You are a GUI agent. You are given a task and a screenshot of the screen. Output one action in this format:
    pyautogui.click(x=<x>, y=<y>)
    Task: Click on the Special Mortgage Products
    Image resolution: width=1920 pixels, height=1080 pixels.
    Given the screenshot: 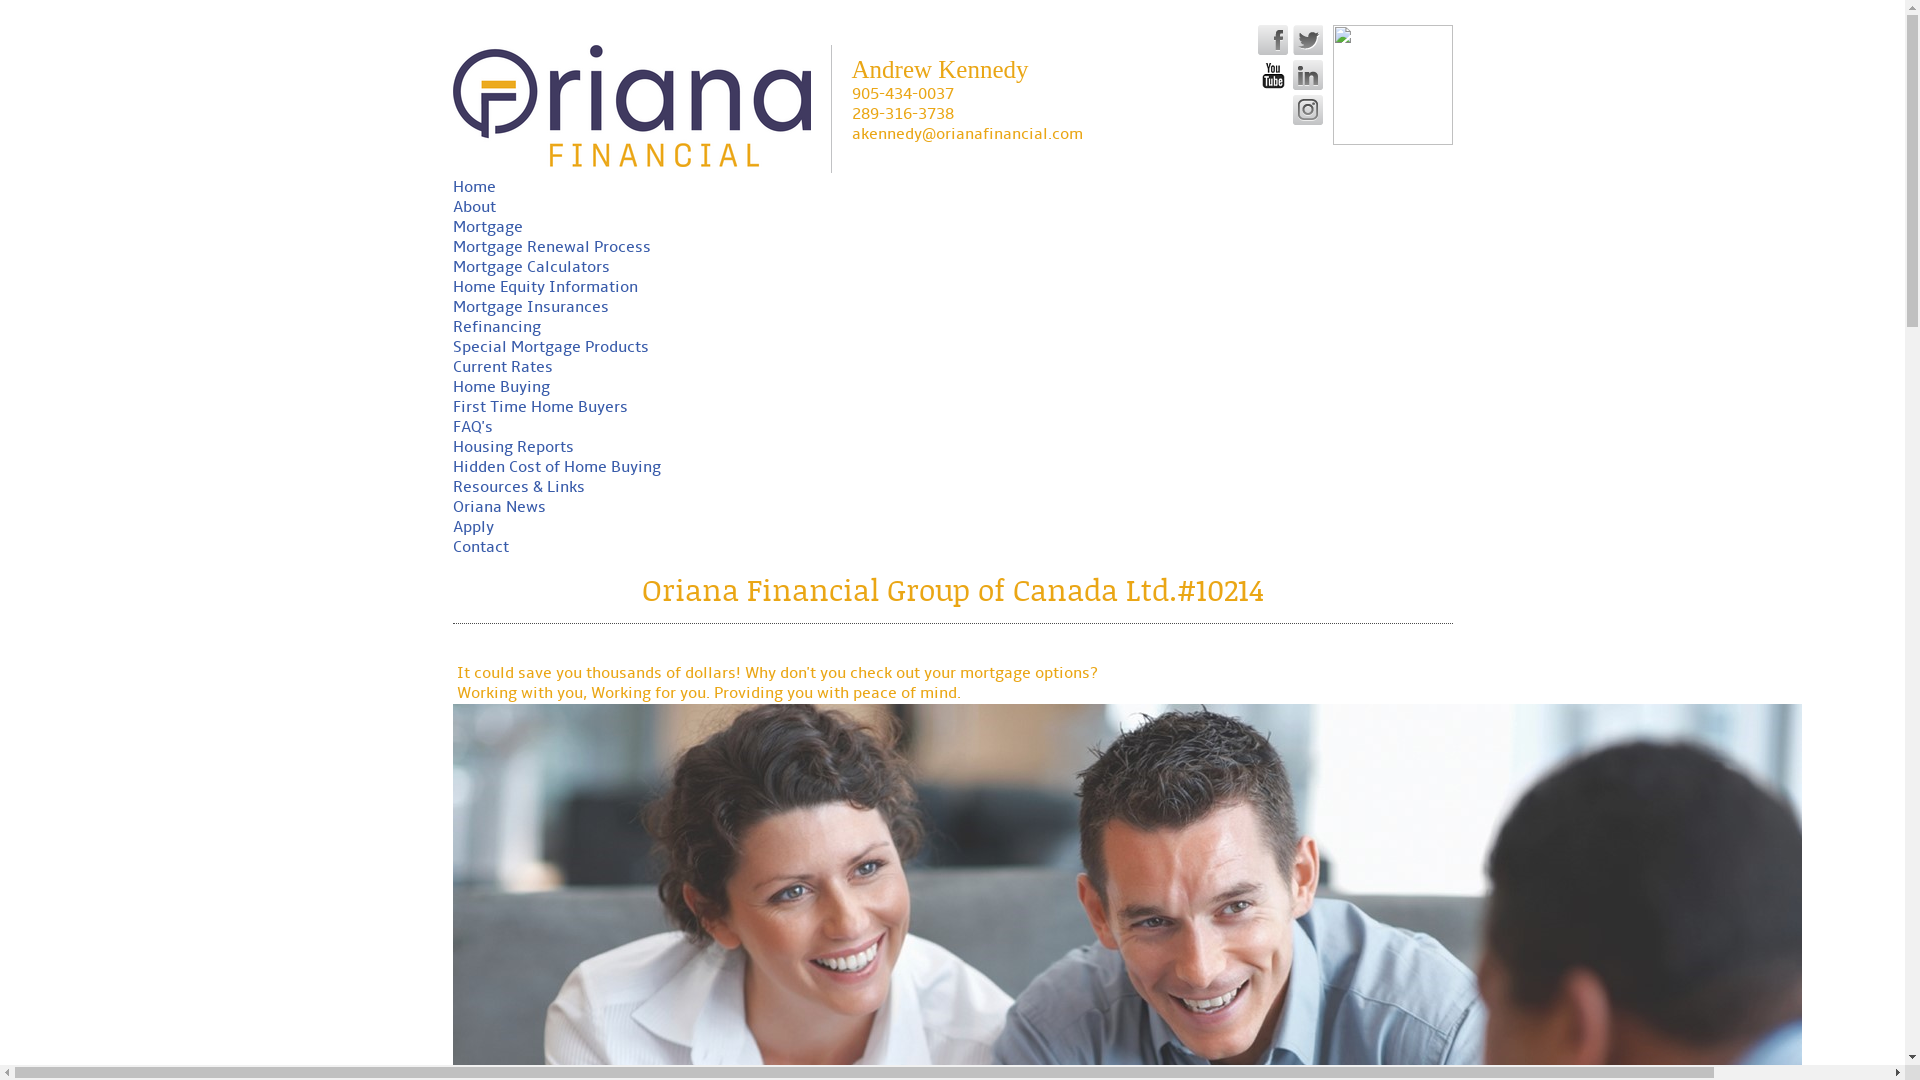 What is the action you would take?
    pyautogui.click(x=550, y=348)
    